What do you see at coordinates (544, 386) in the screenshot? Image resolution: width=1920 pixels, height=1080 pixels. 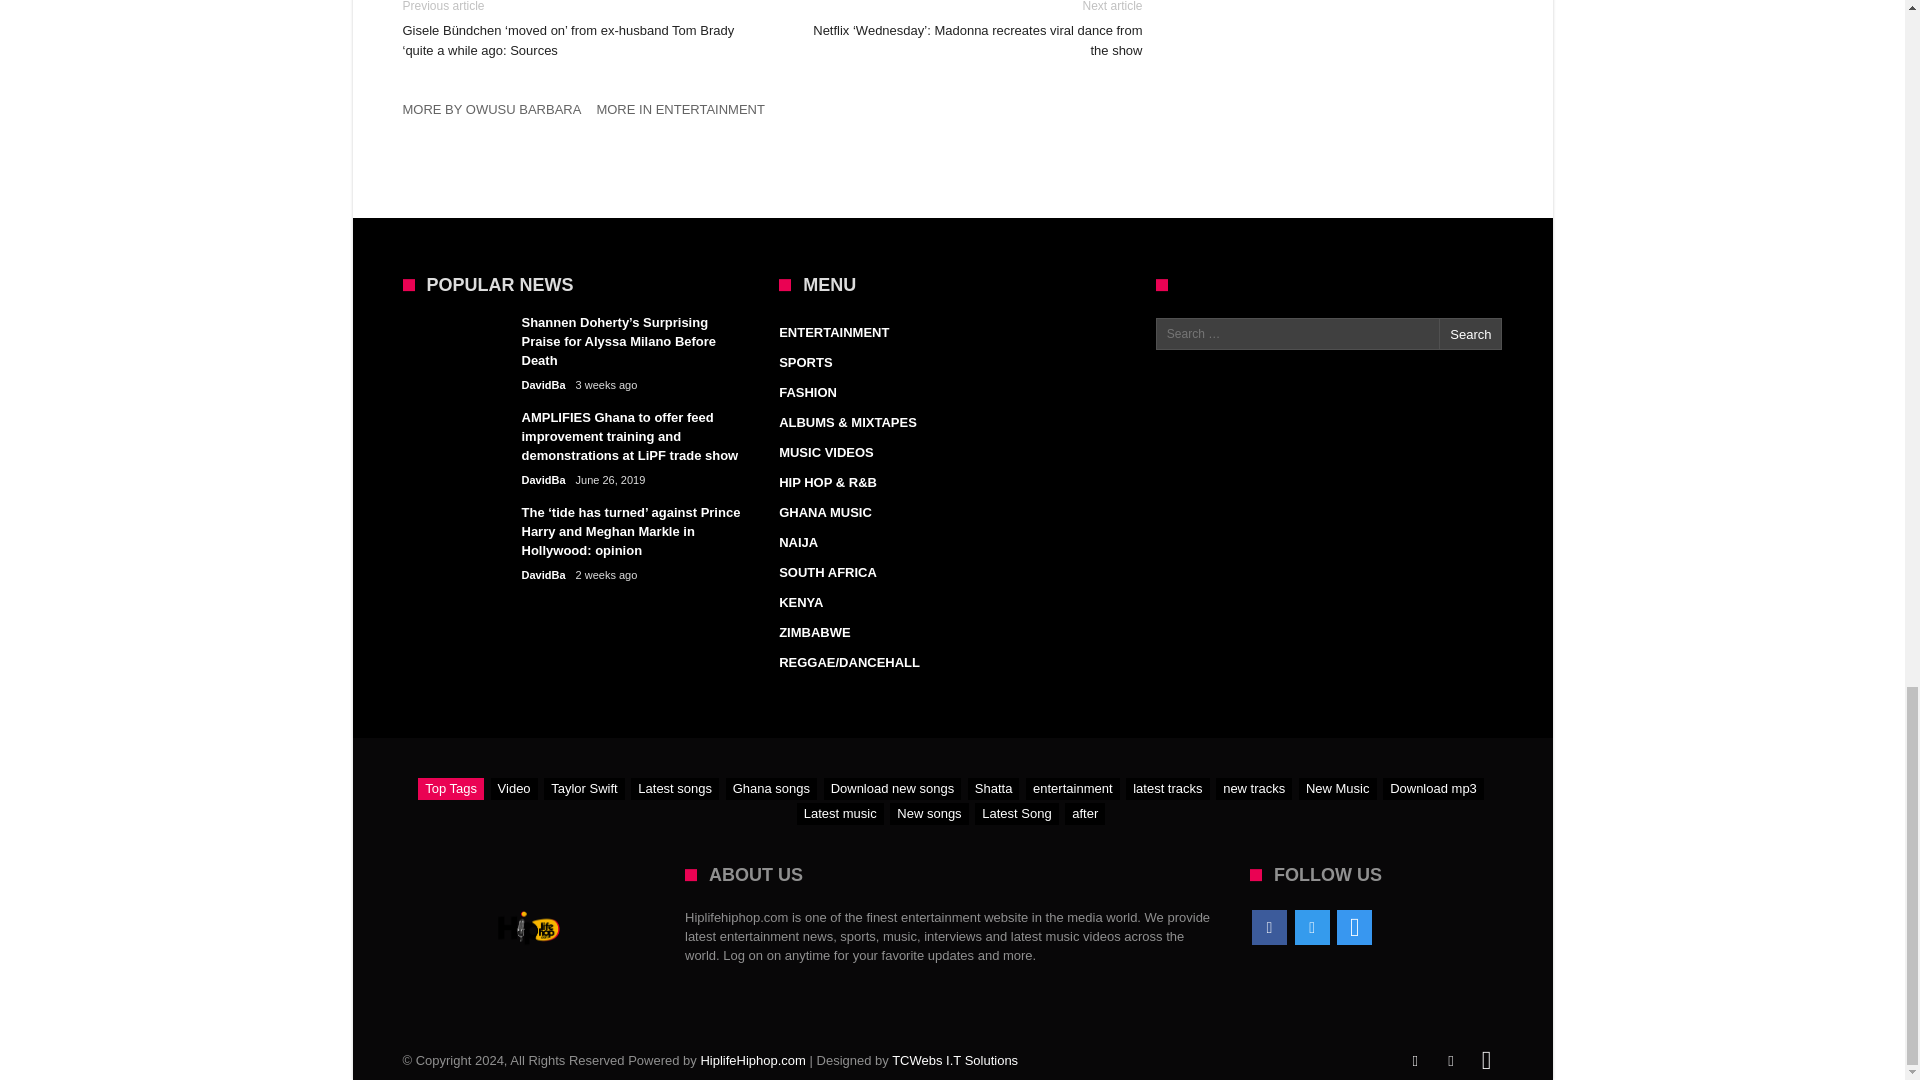 I see `Posts by DavidBa` at bounding box center [544, 386].